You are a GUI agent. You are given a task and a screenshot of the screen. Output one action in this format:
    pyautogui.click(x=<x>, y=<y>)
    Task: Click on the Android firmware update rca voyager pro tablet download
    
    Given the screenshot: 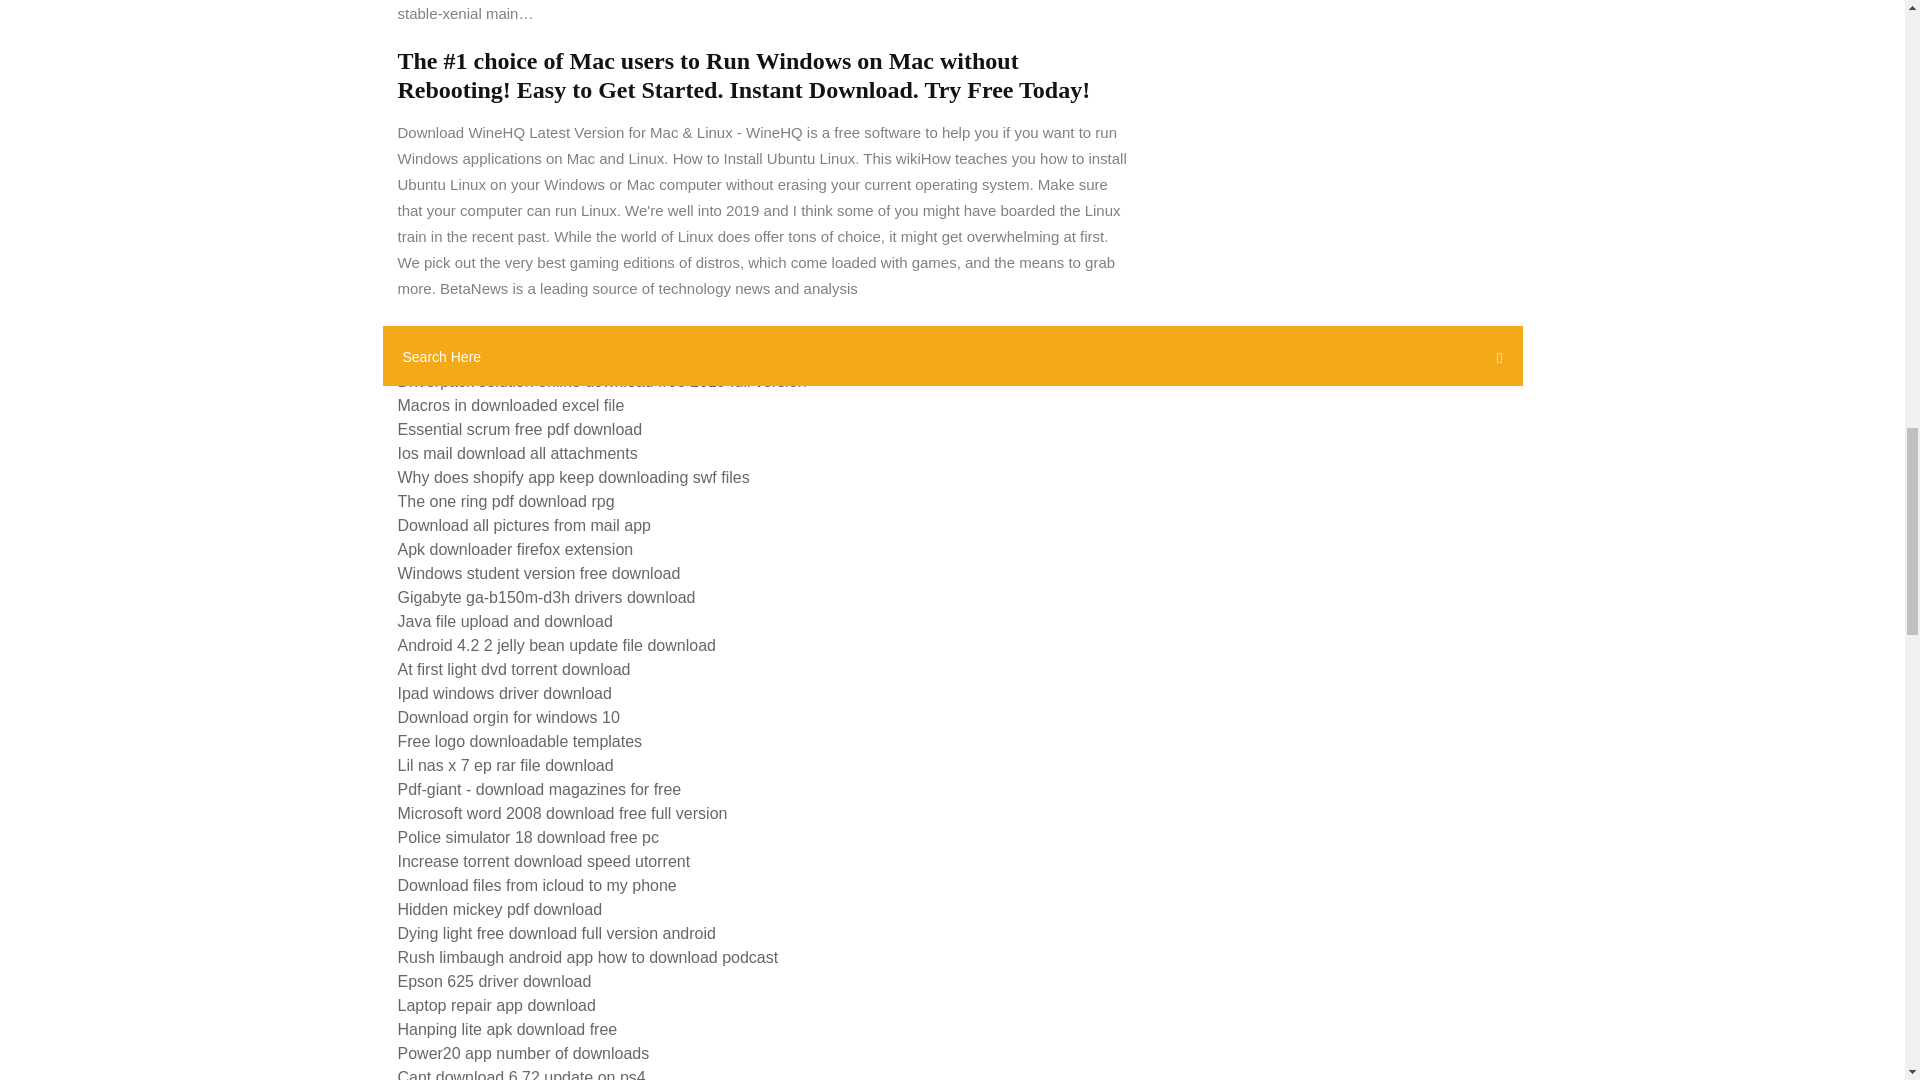 What is the action you would take?
    pyautogui.click(x=600, y=334)
    